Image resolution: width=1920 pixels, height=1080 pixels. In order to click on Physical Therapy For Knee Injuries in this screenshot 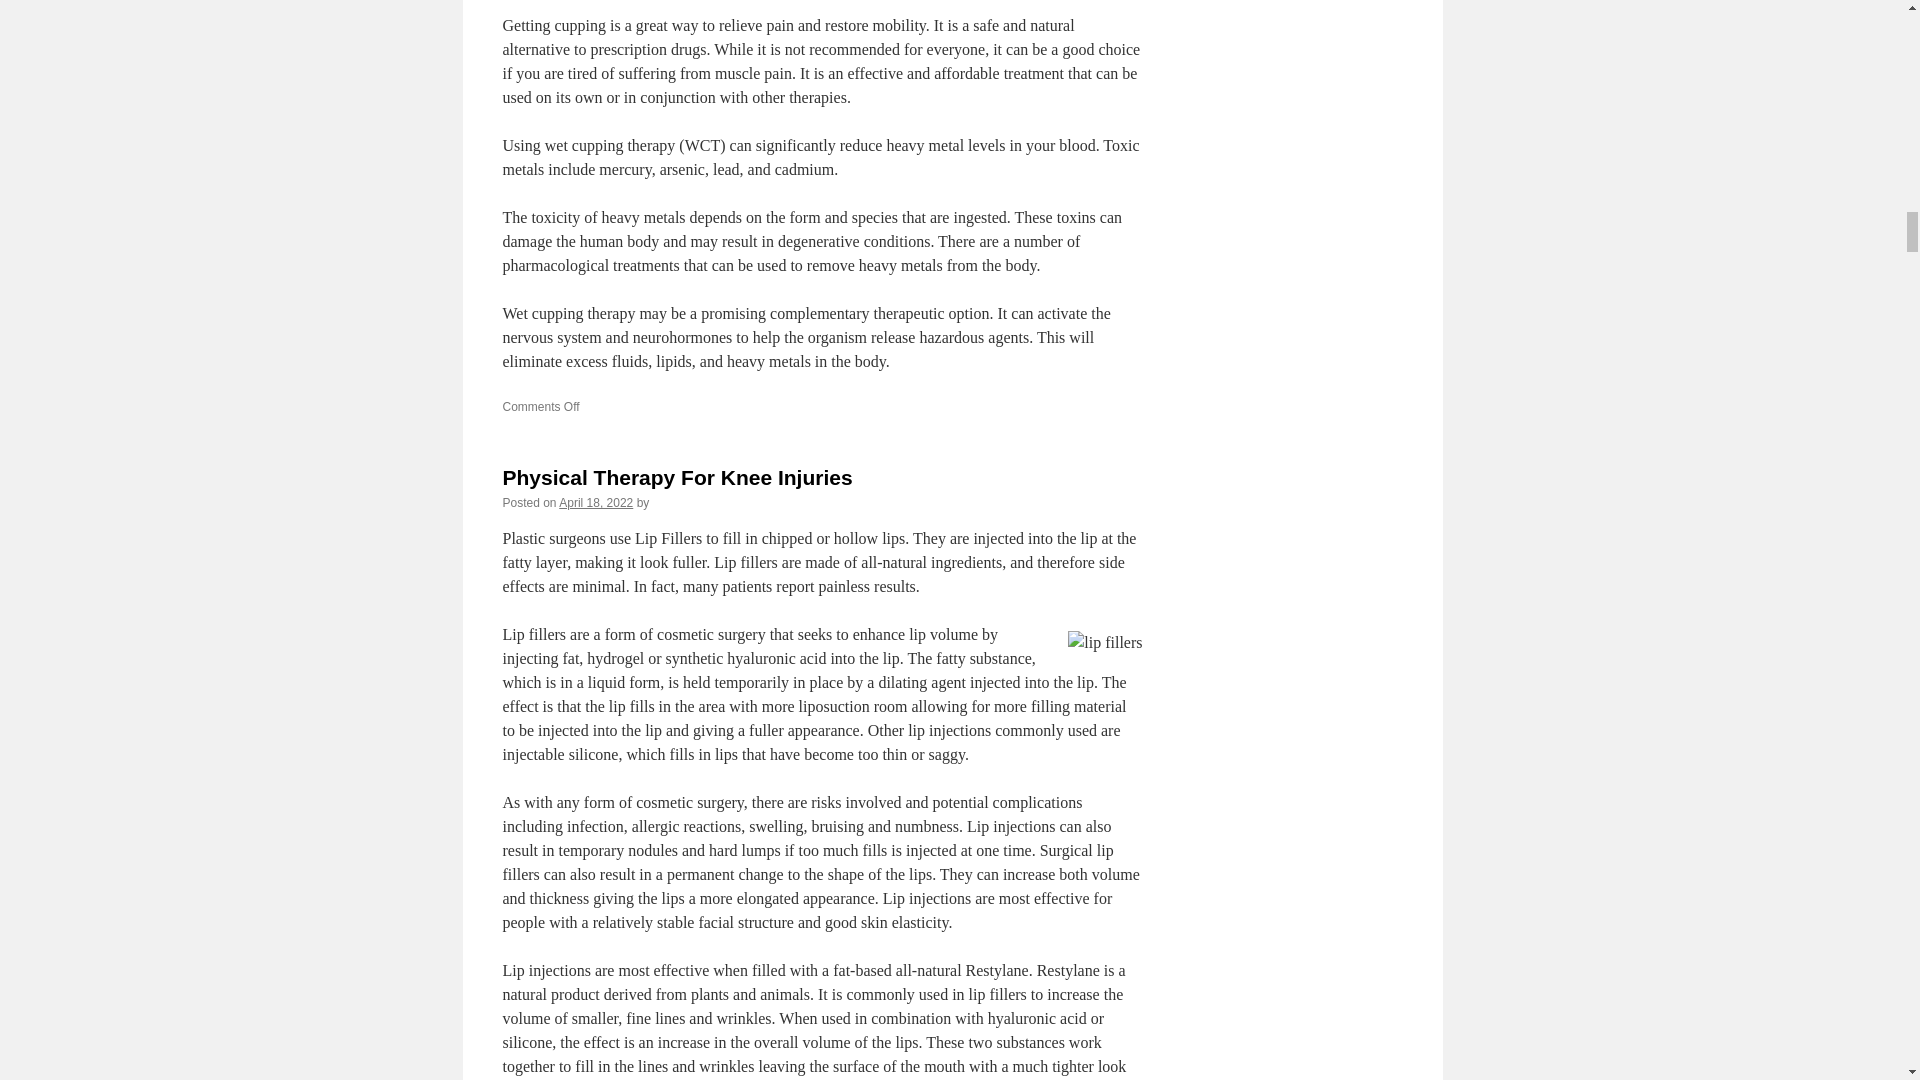, I will do `click(676, 477)`.